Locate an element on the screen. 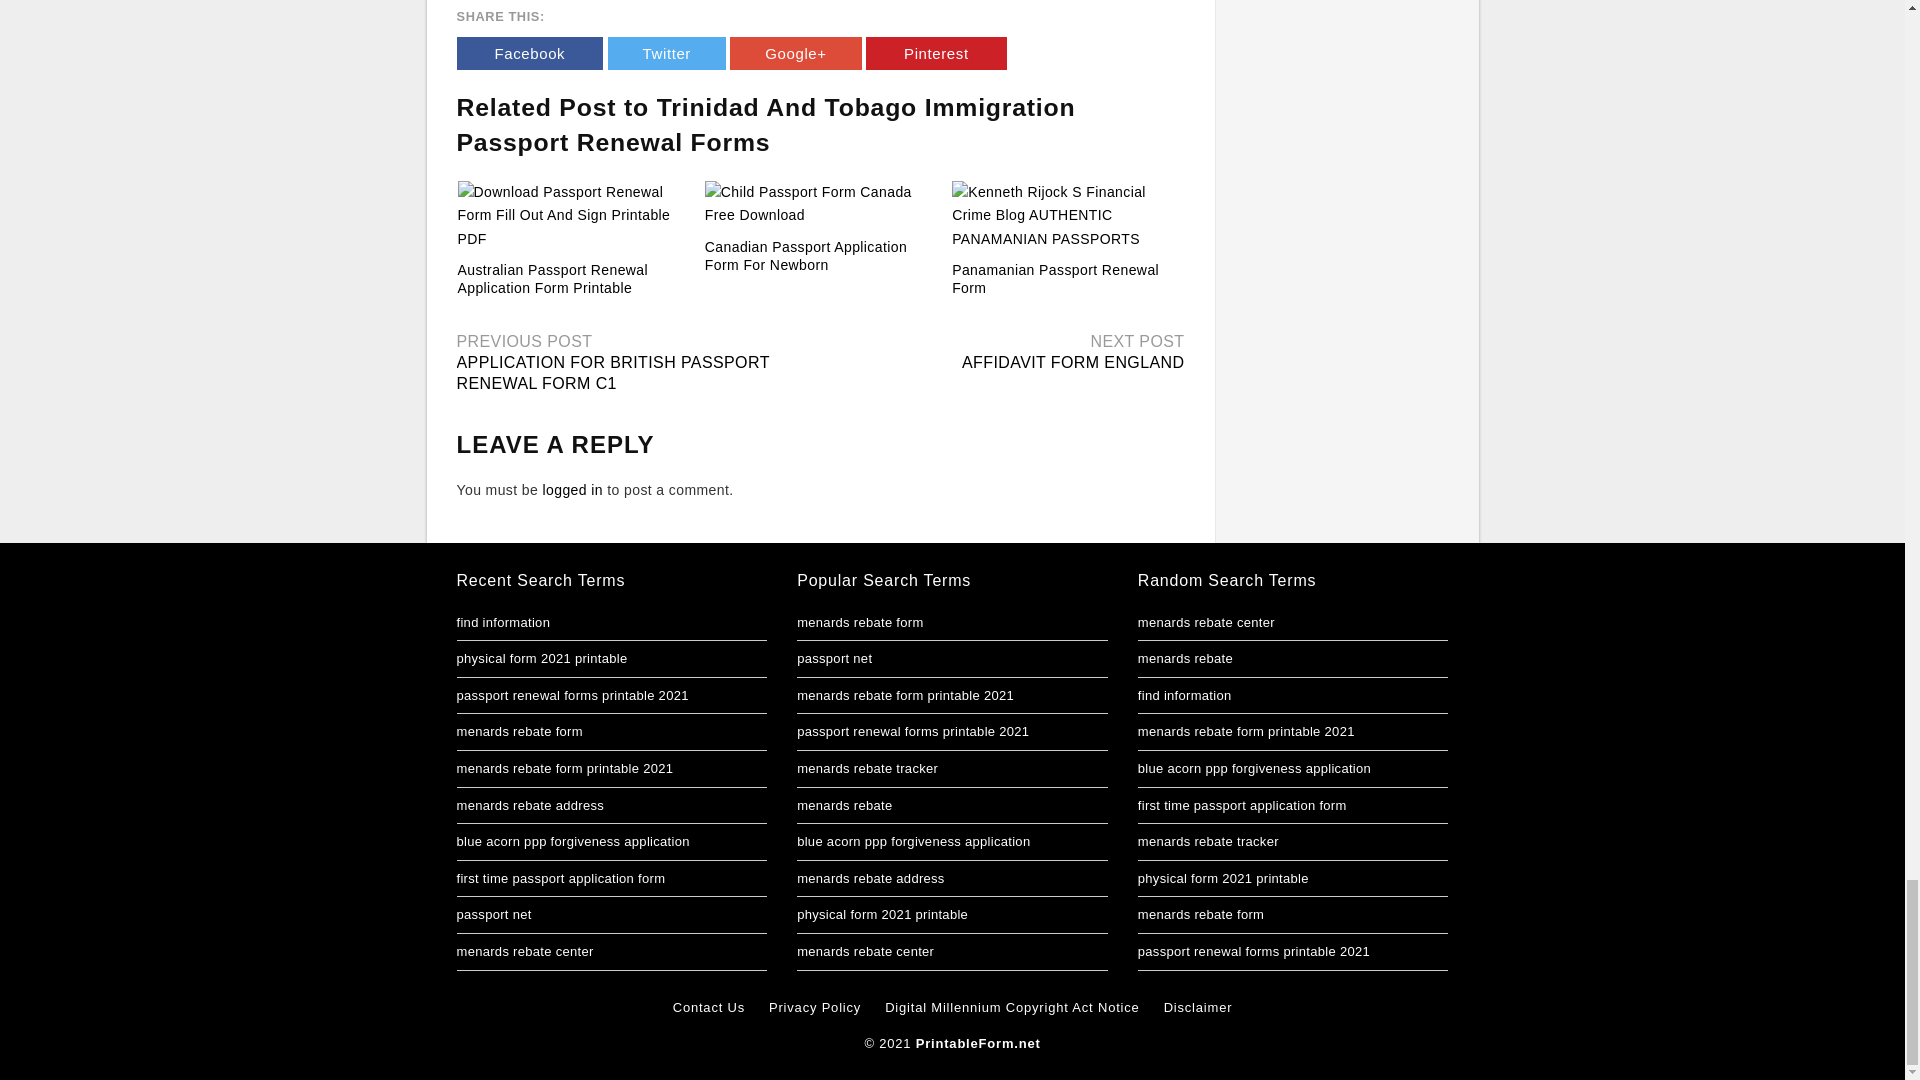 This screenshot has height=1080, width=1920. AFFIDAVIT FORM ENGLAND is located at coordinates (1072, 362).